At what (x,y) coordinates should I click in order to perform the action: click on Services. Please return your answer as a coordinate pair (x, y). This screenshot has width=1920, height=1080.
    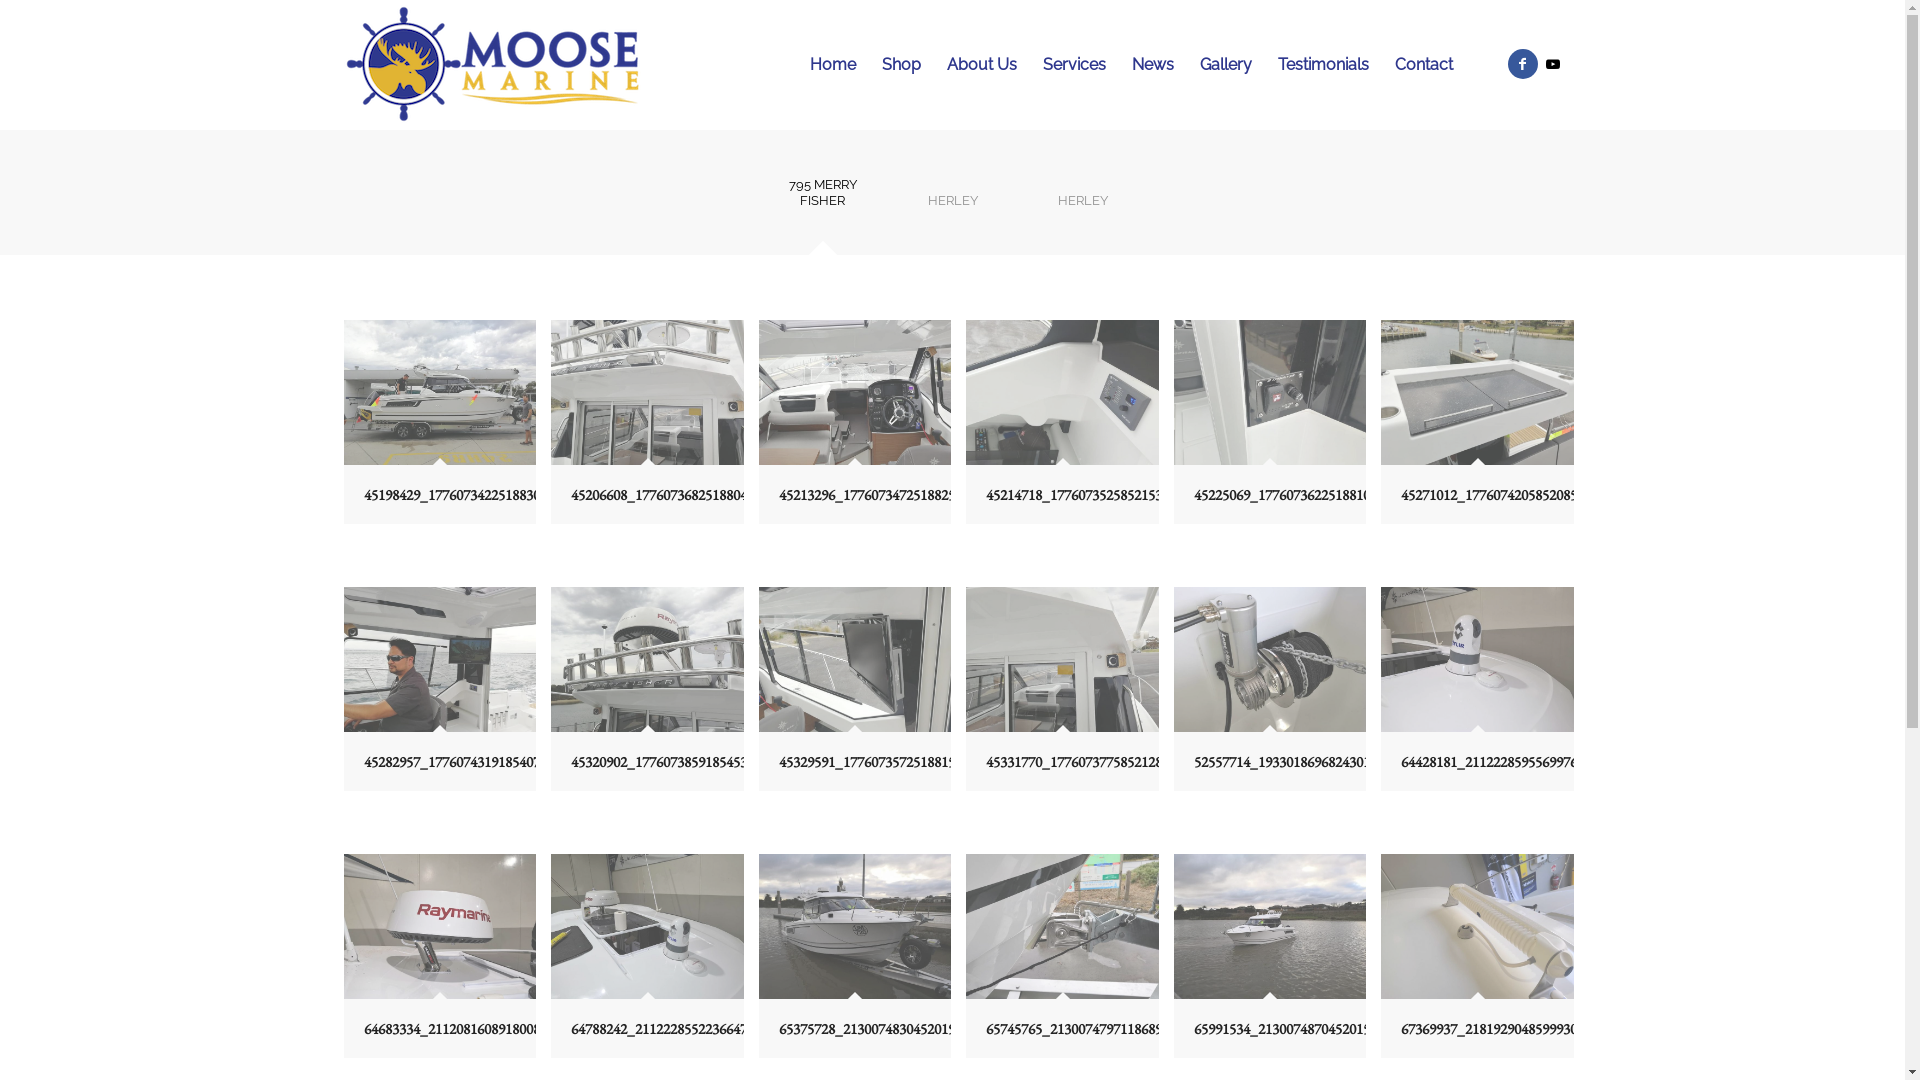
    Looking at the image, I should click on (1074, 65).